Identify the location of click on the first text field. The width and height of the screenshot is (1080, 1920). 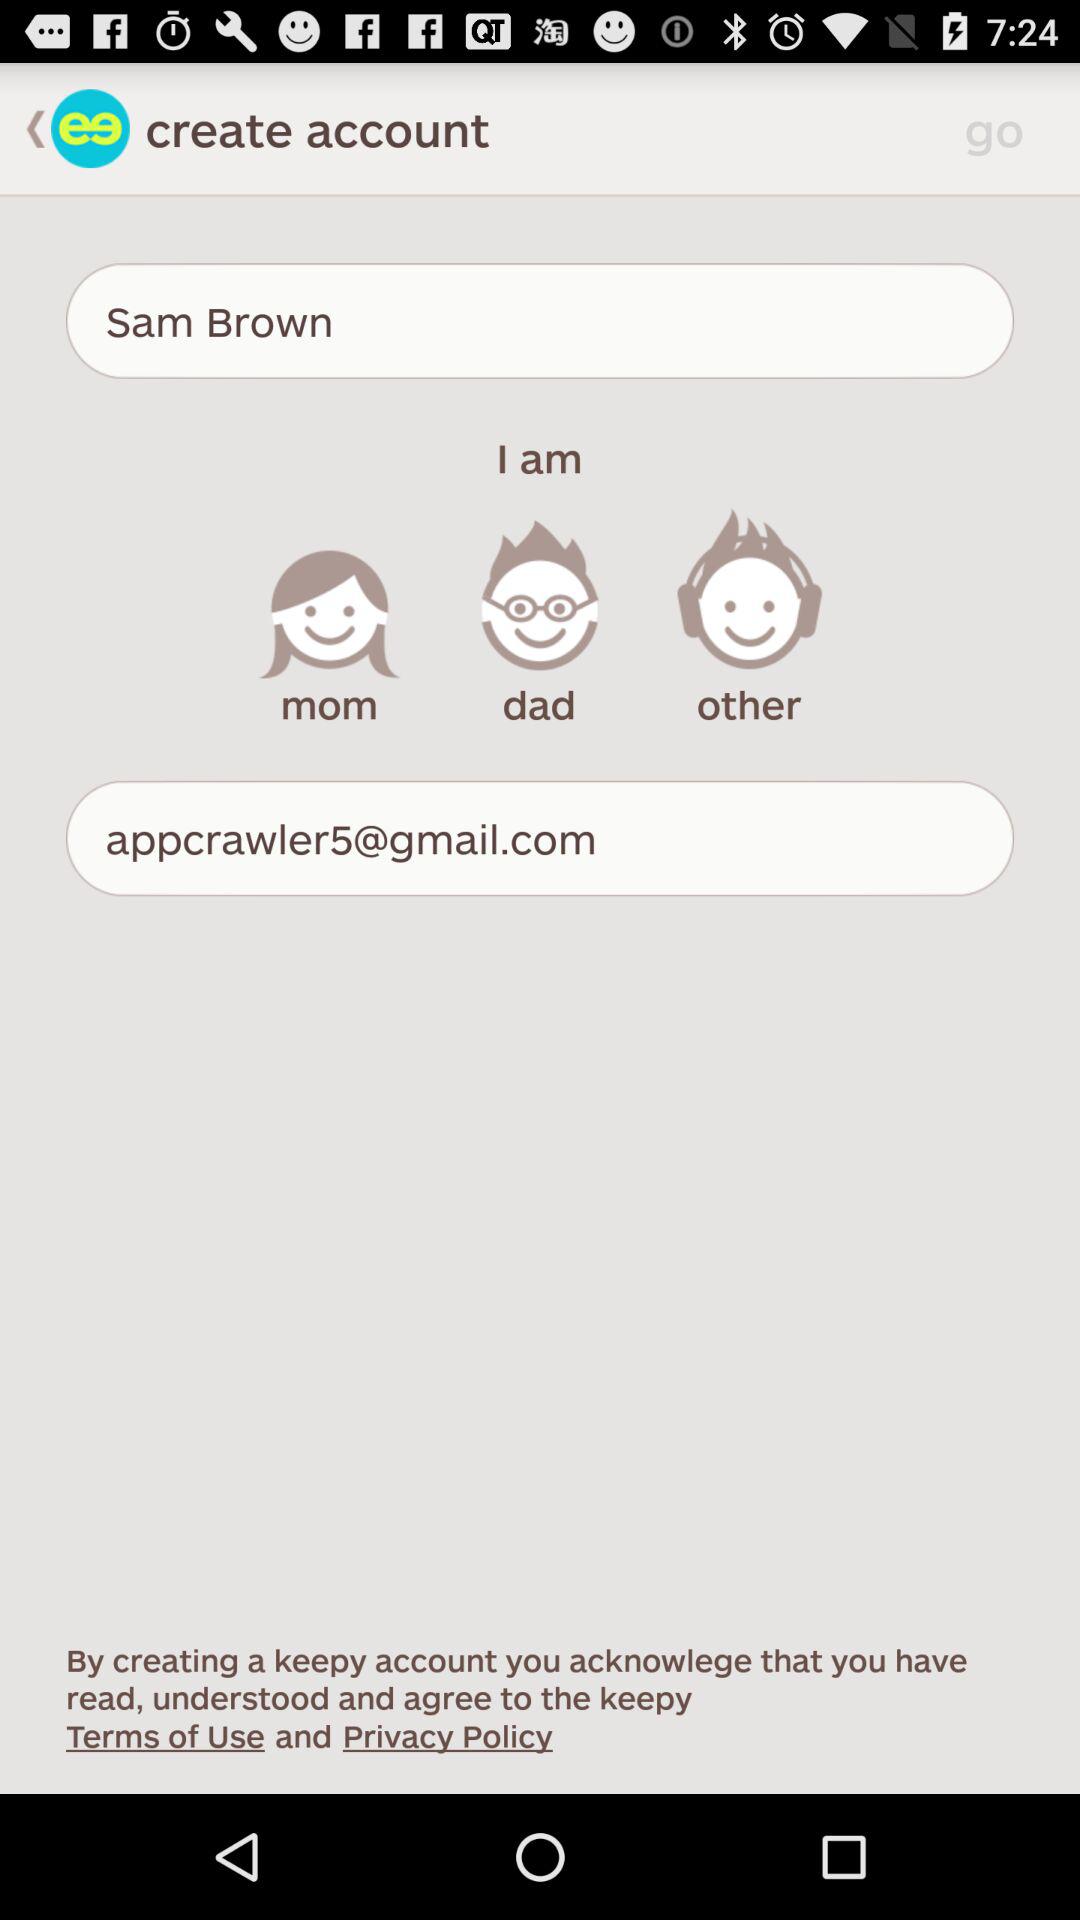
(540, 320).